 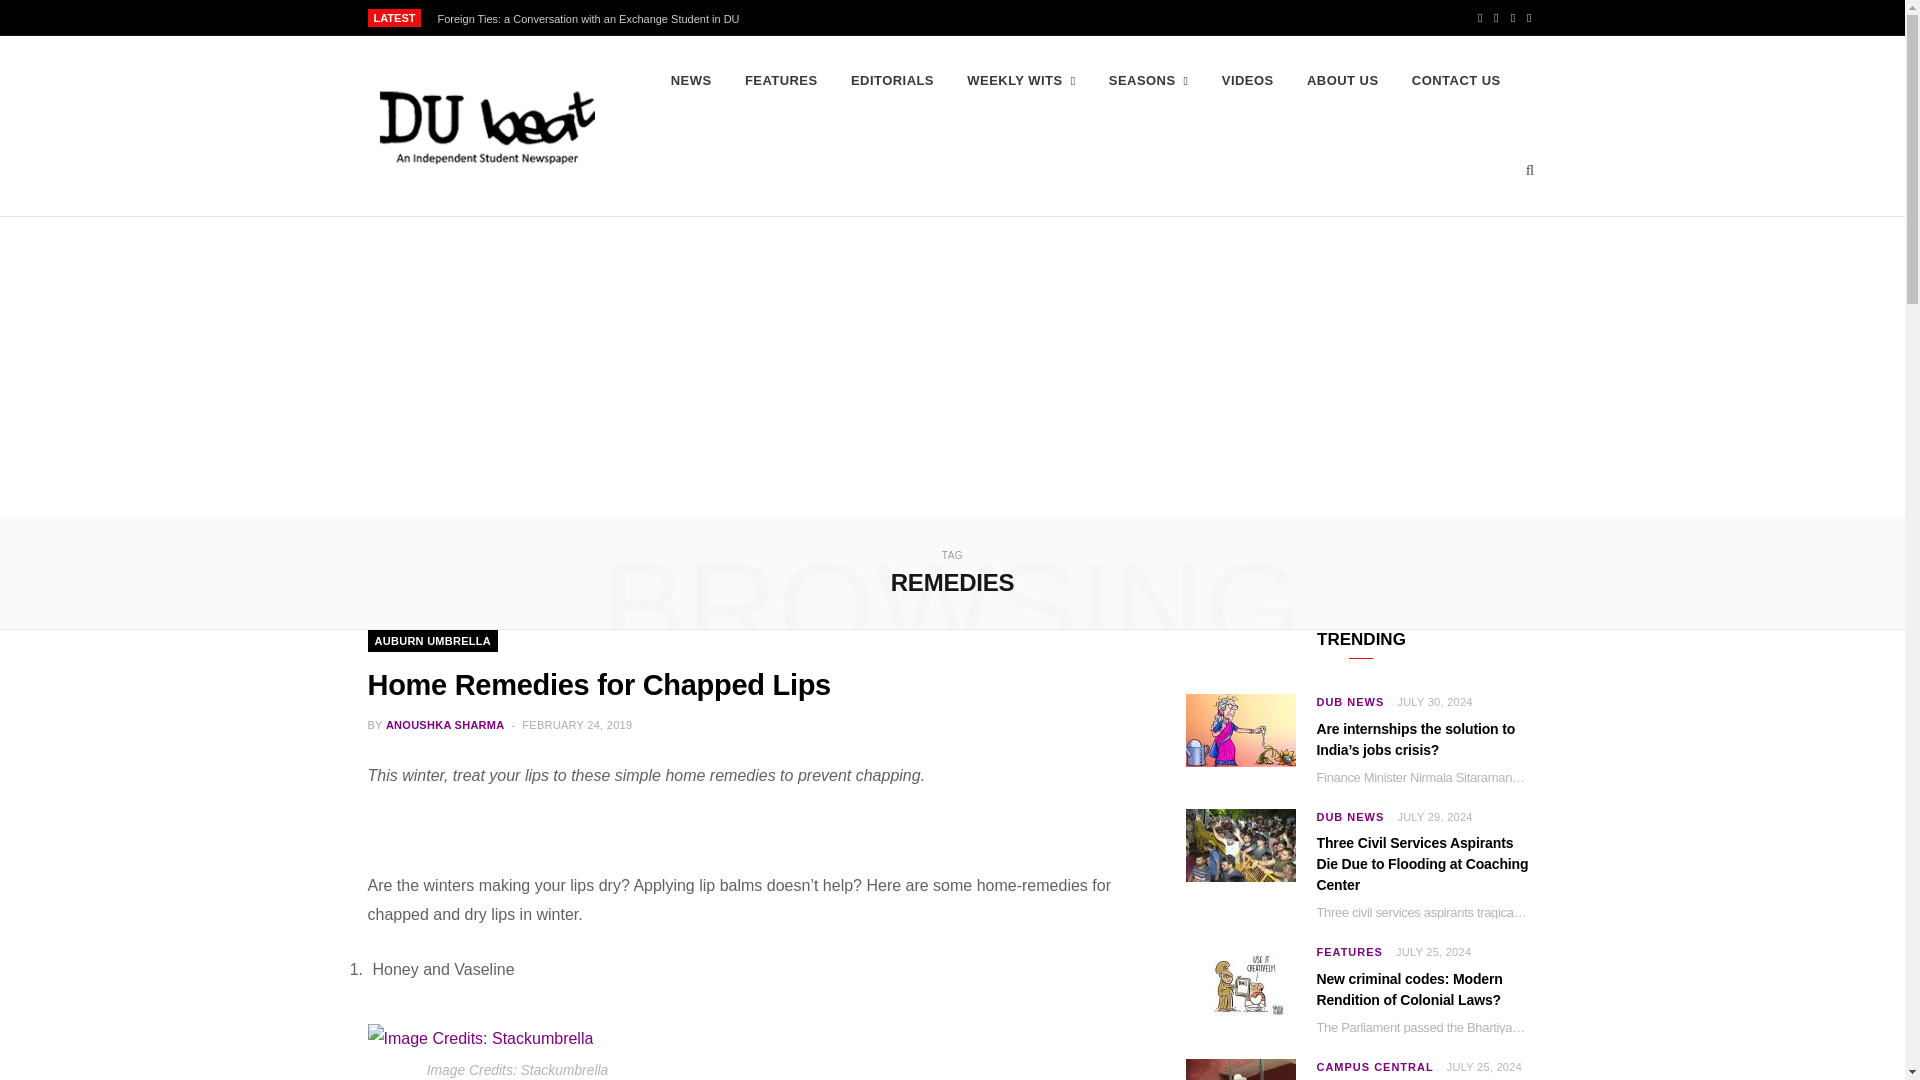 What do you see at coordinates (781, 80) in the screenshot?
I see `FEATURES` at bounding box center [781, 80].